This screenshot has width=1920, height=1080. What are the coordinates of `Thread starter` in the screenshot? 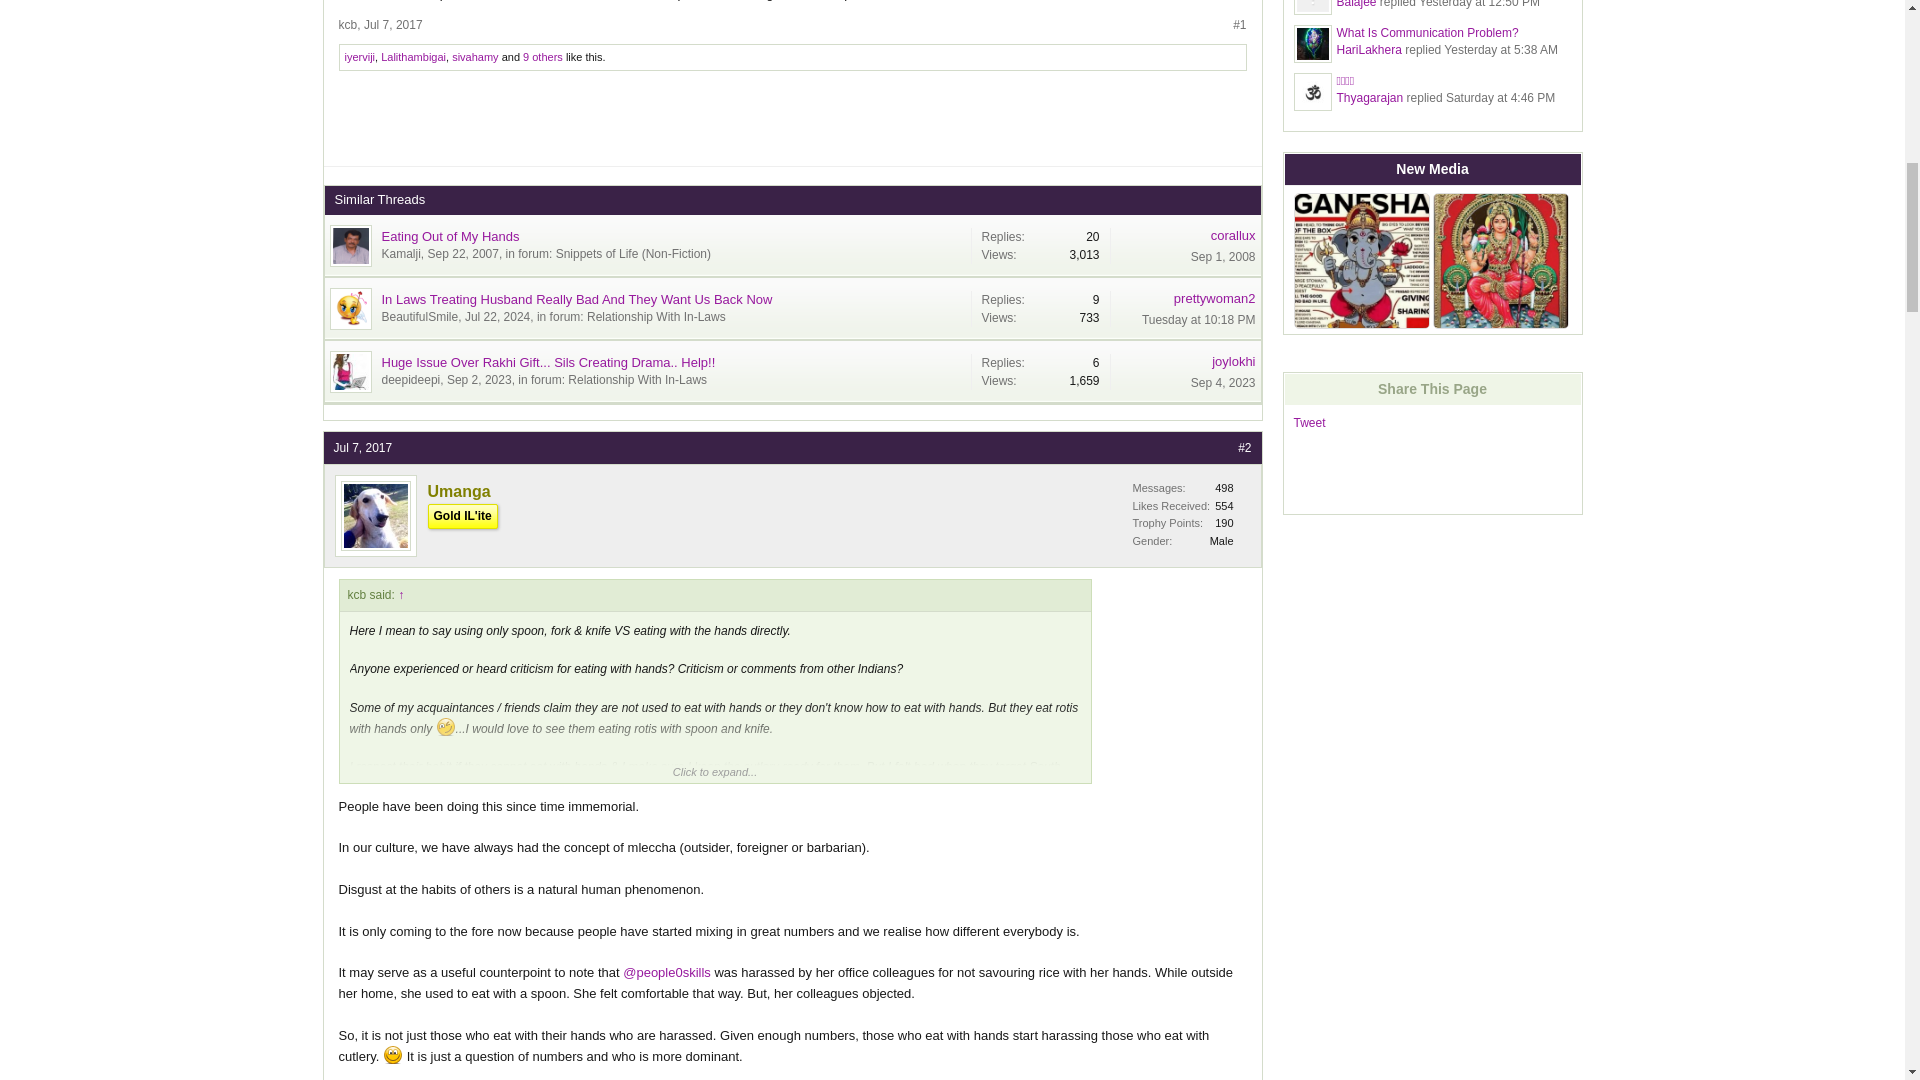 It's located at (420, 316).